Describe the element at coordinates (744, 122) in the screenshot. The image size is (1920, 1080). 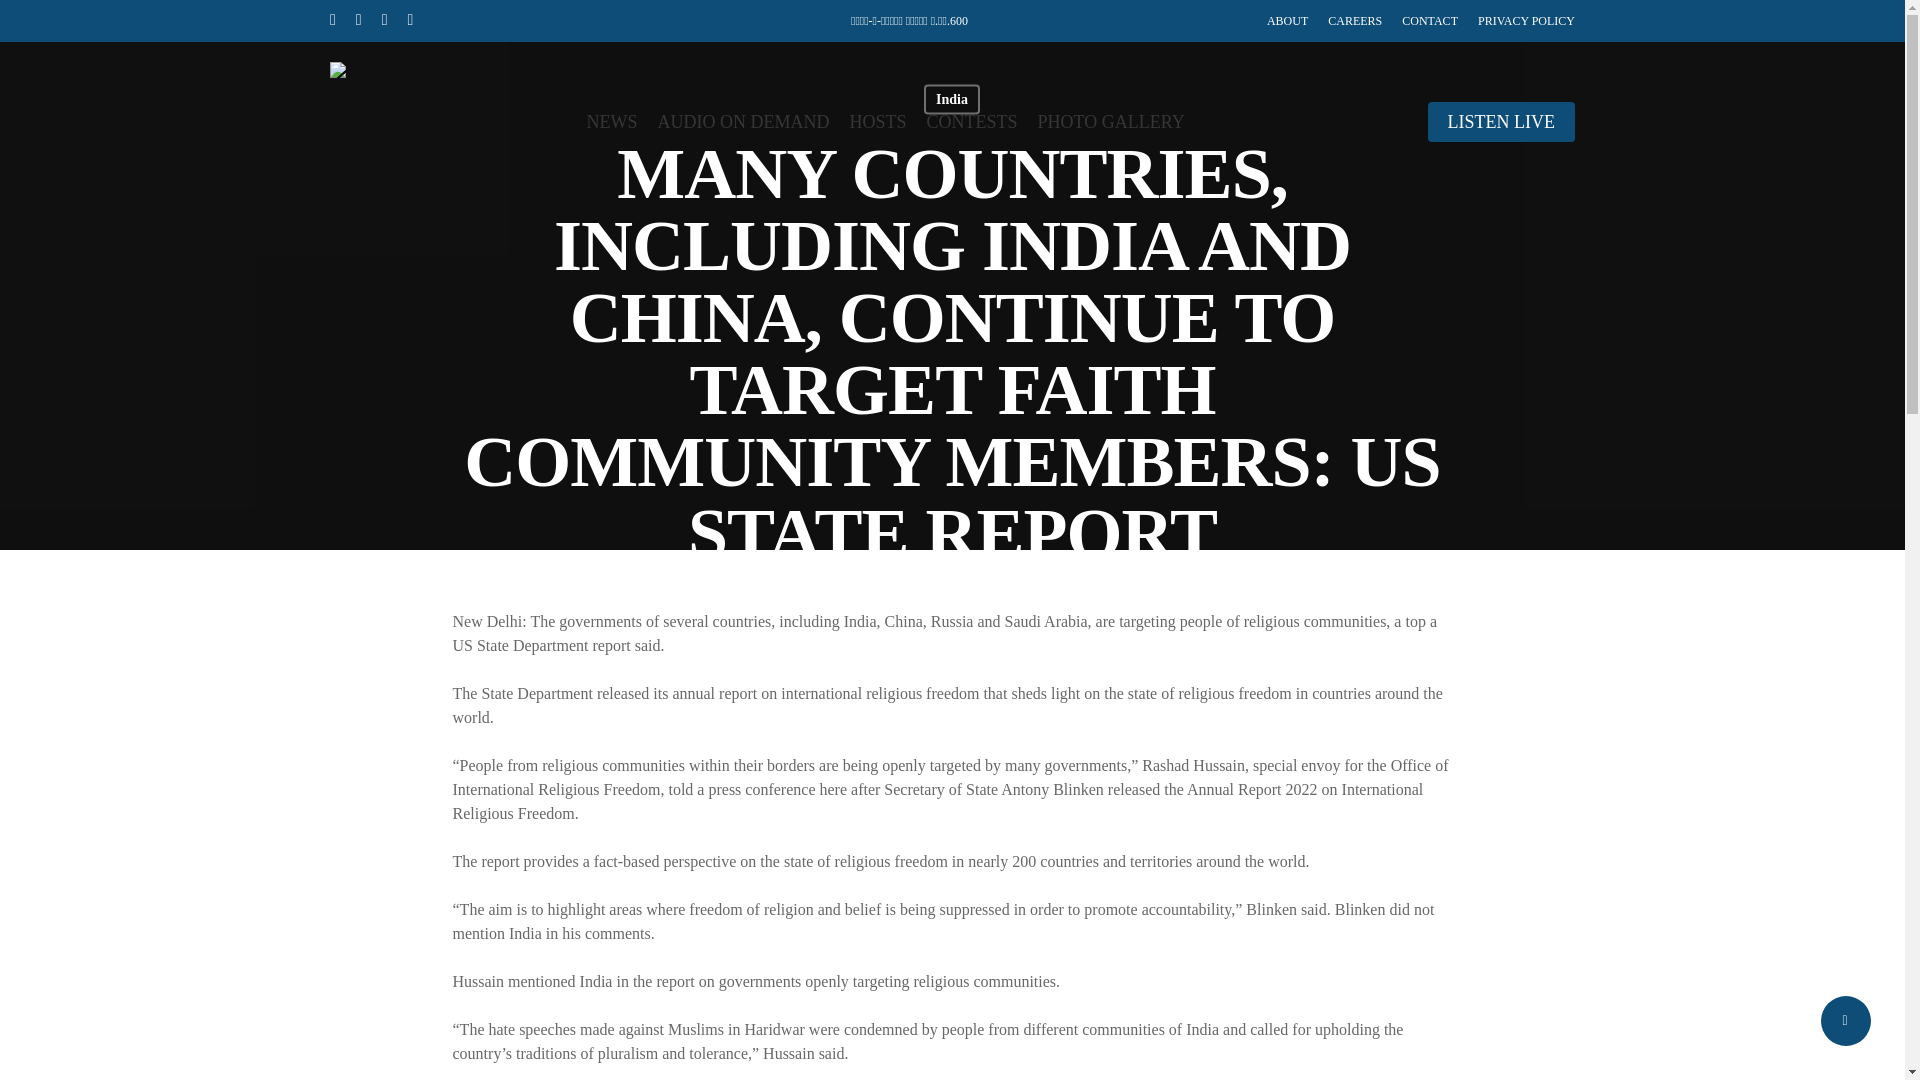
I see `AUDIO ON DEMAND` at that location.